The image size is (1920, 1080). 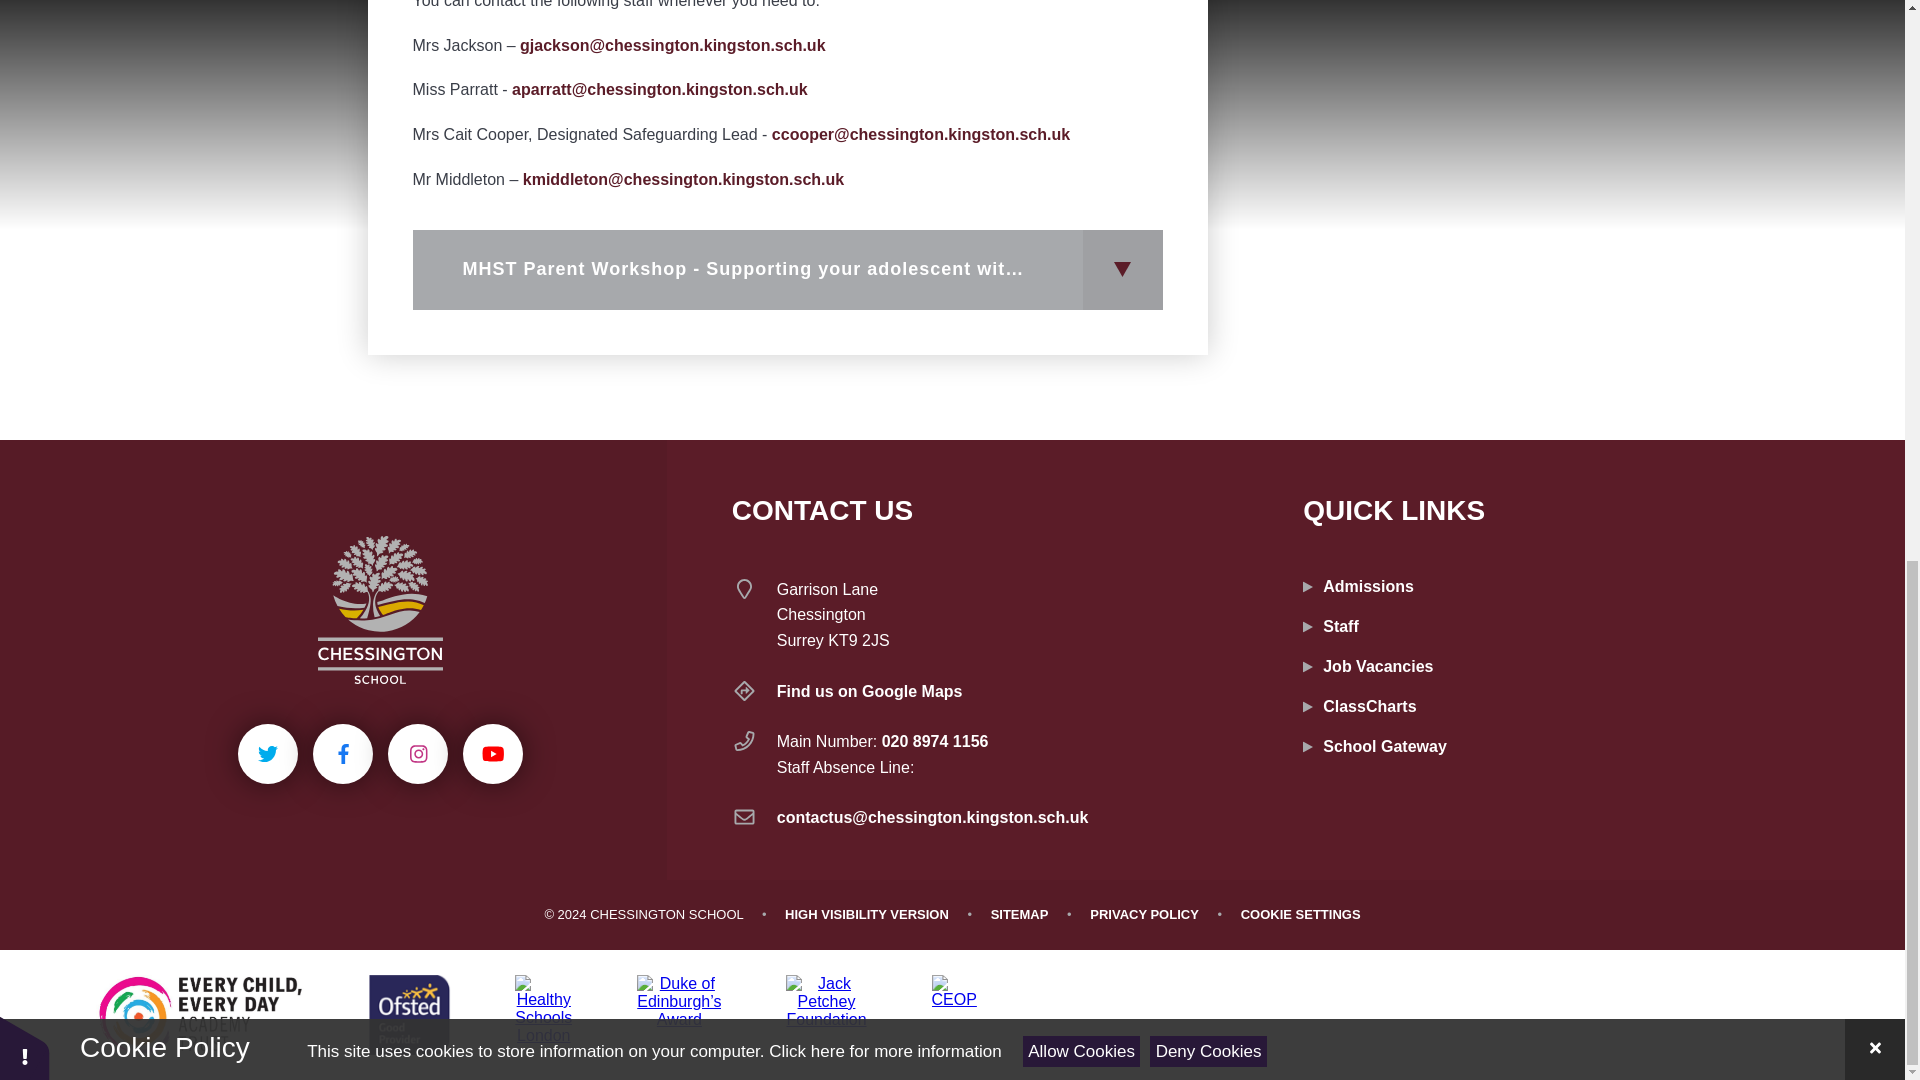 What do you see at coordinates (417, 754) in the screenshot?
I see `Instagram` at bounding box center [417, 754].